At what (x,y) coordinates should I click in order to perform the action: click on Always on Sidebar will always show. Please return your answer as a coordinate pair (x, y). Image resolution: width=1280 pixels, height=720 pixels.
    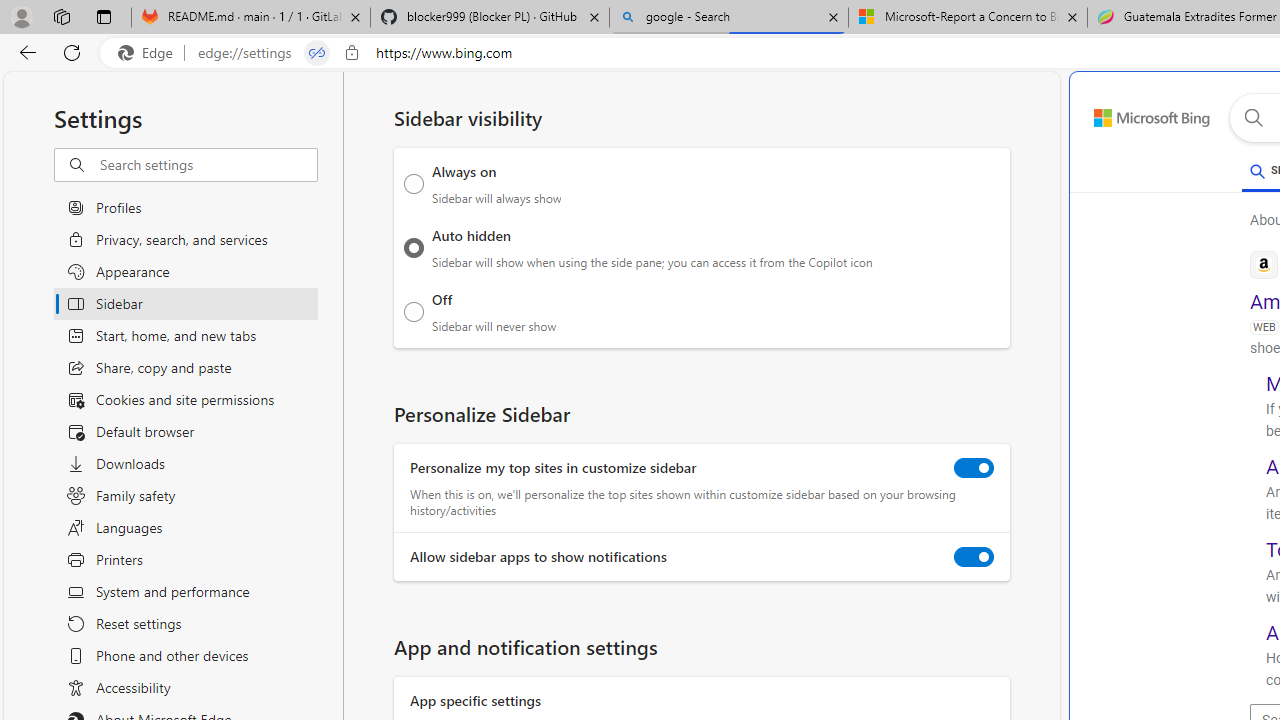
    Looking at the image, I should click on (414, 184).